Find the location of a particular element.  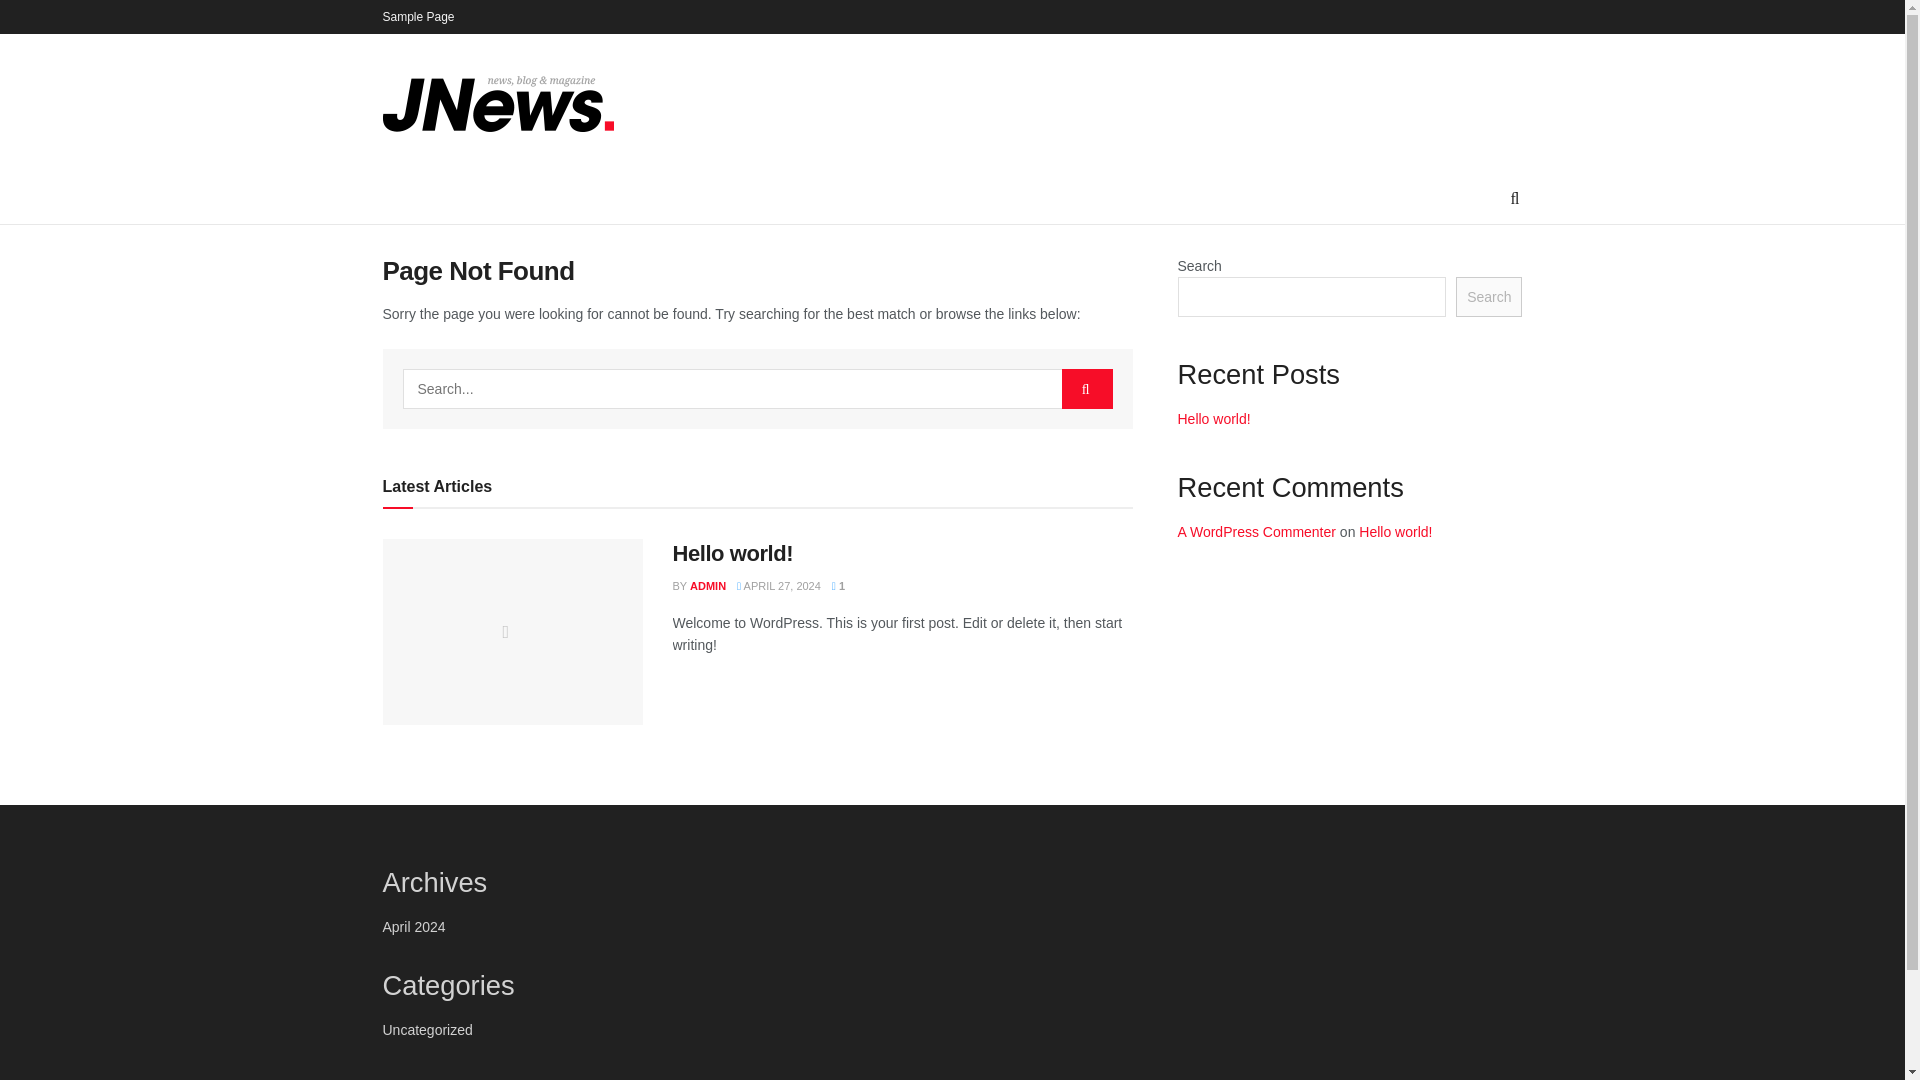

Hello world! is located at coordinates (732, 553).